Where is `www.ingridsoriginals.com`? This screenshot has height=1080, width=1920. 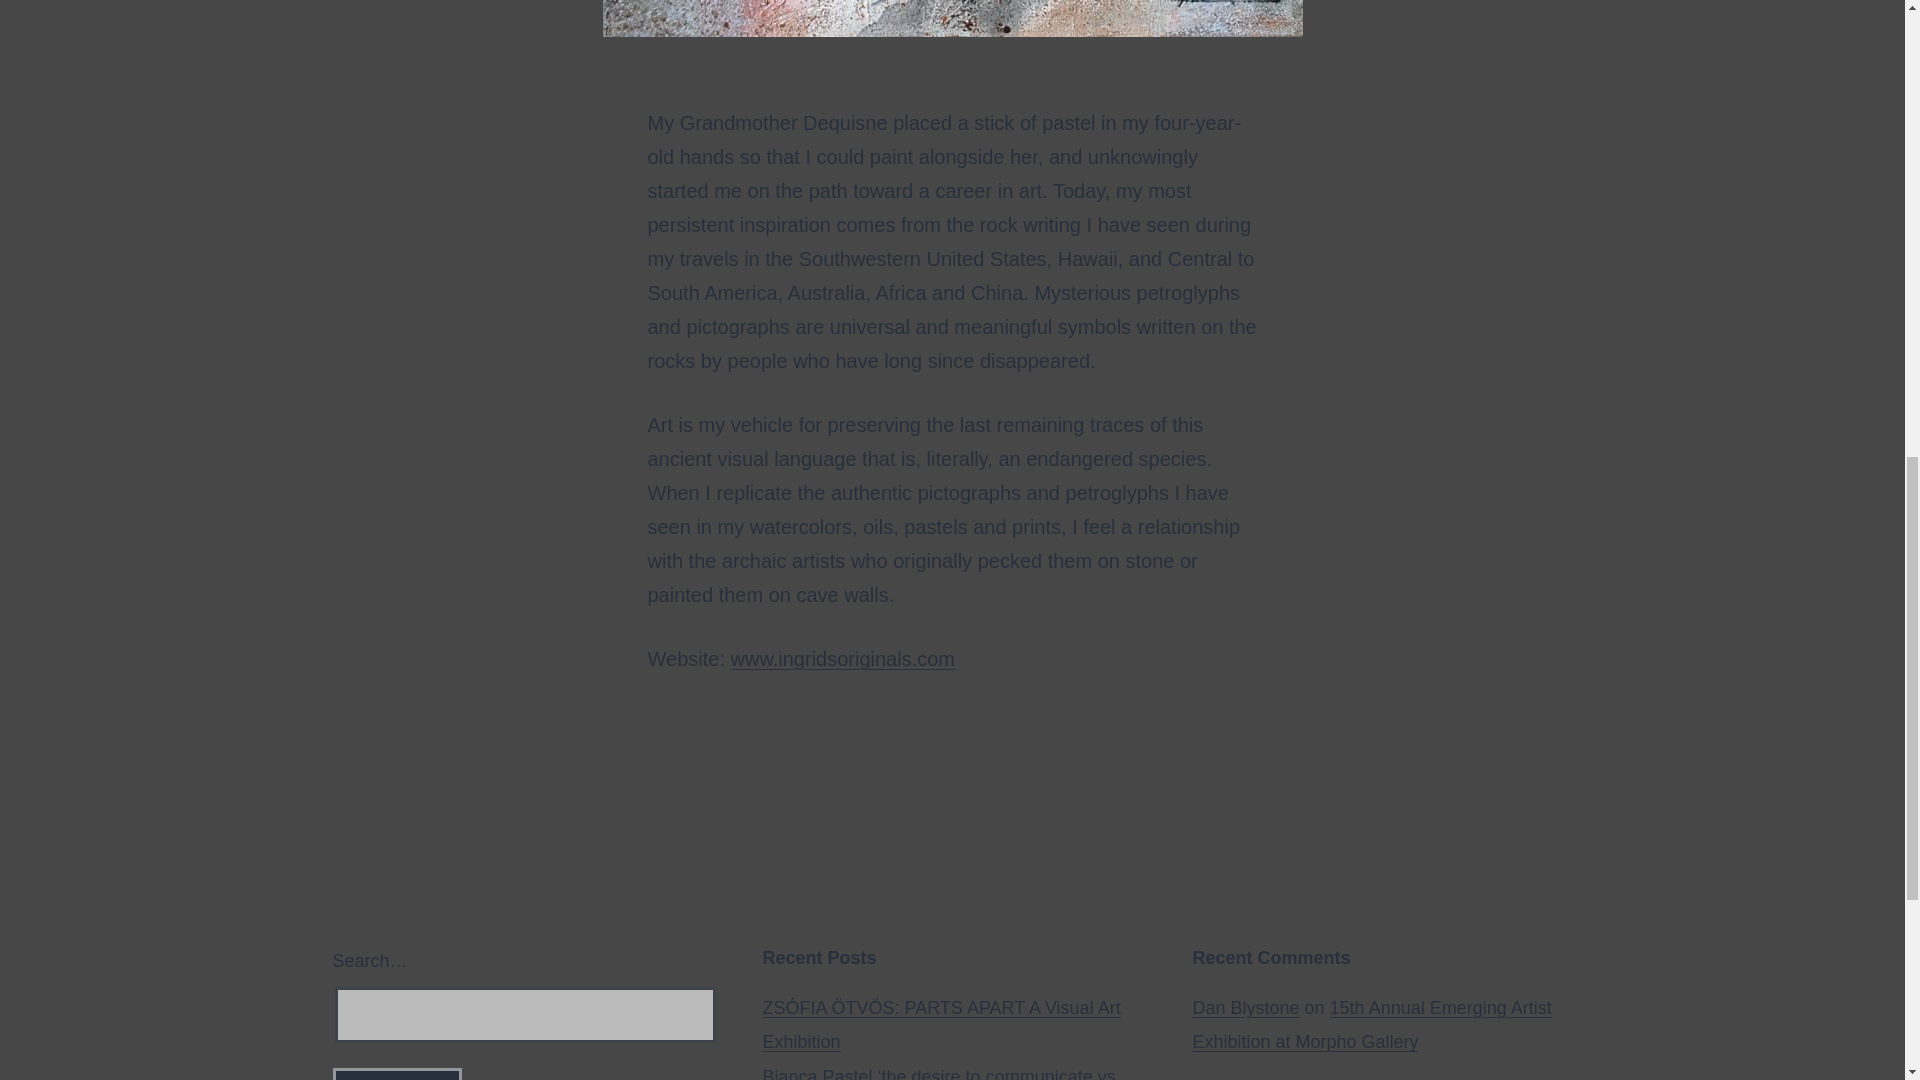 www.ingridsoriginals.com is located at coordinates (842, 658).